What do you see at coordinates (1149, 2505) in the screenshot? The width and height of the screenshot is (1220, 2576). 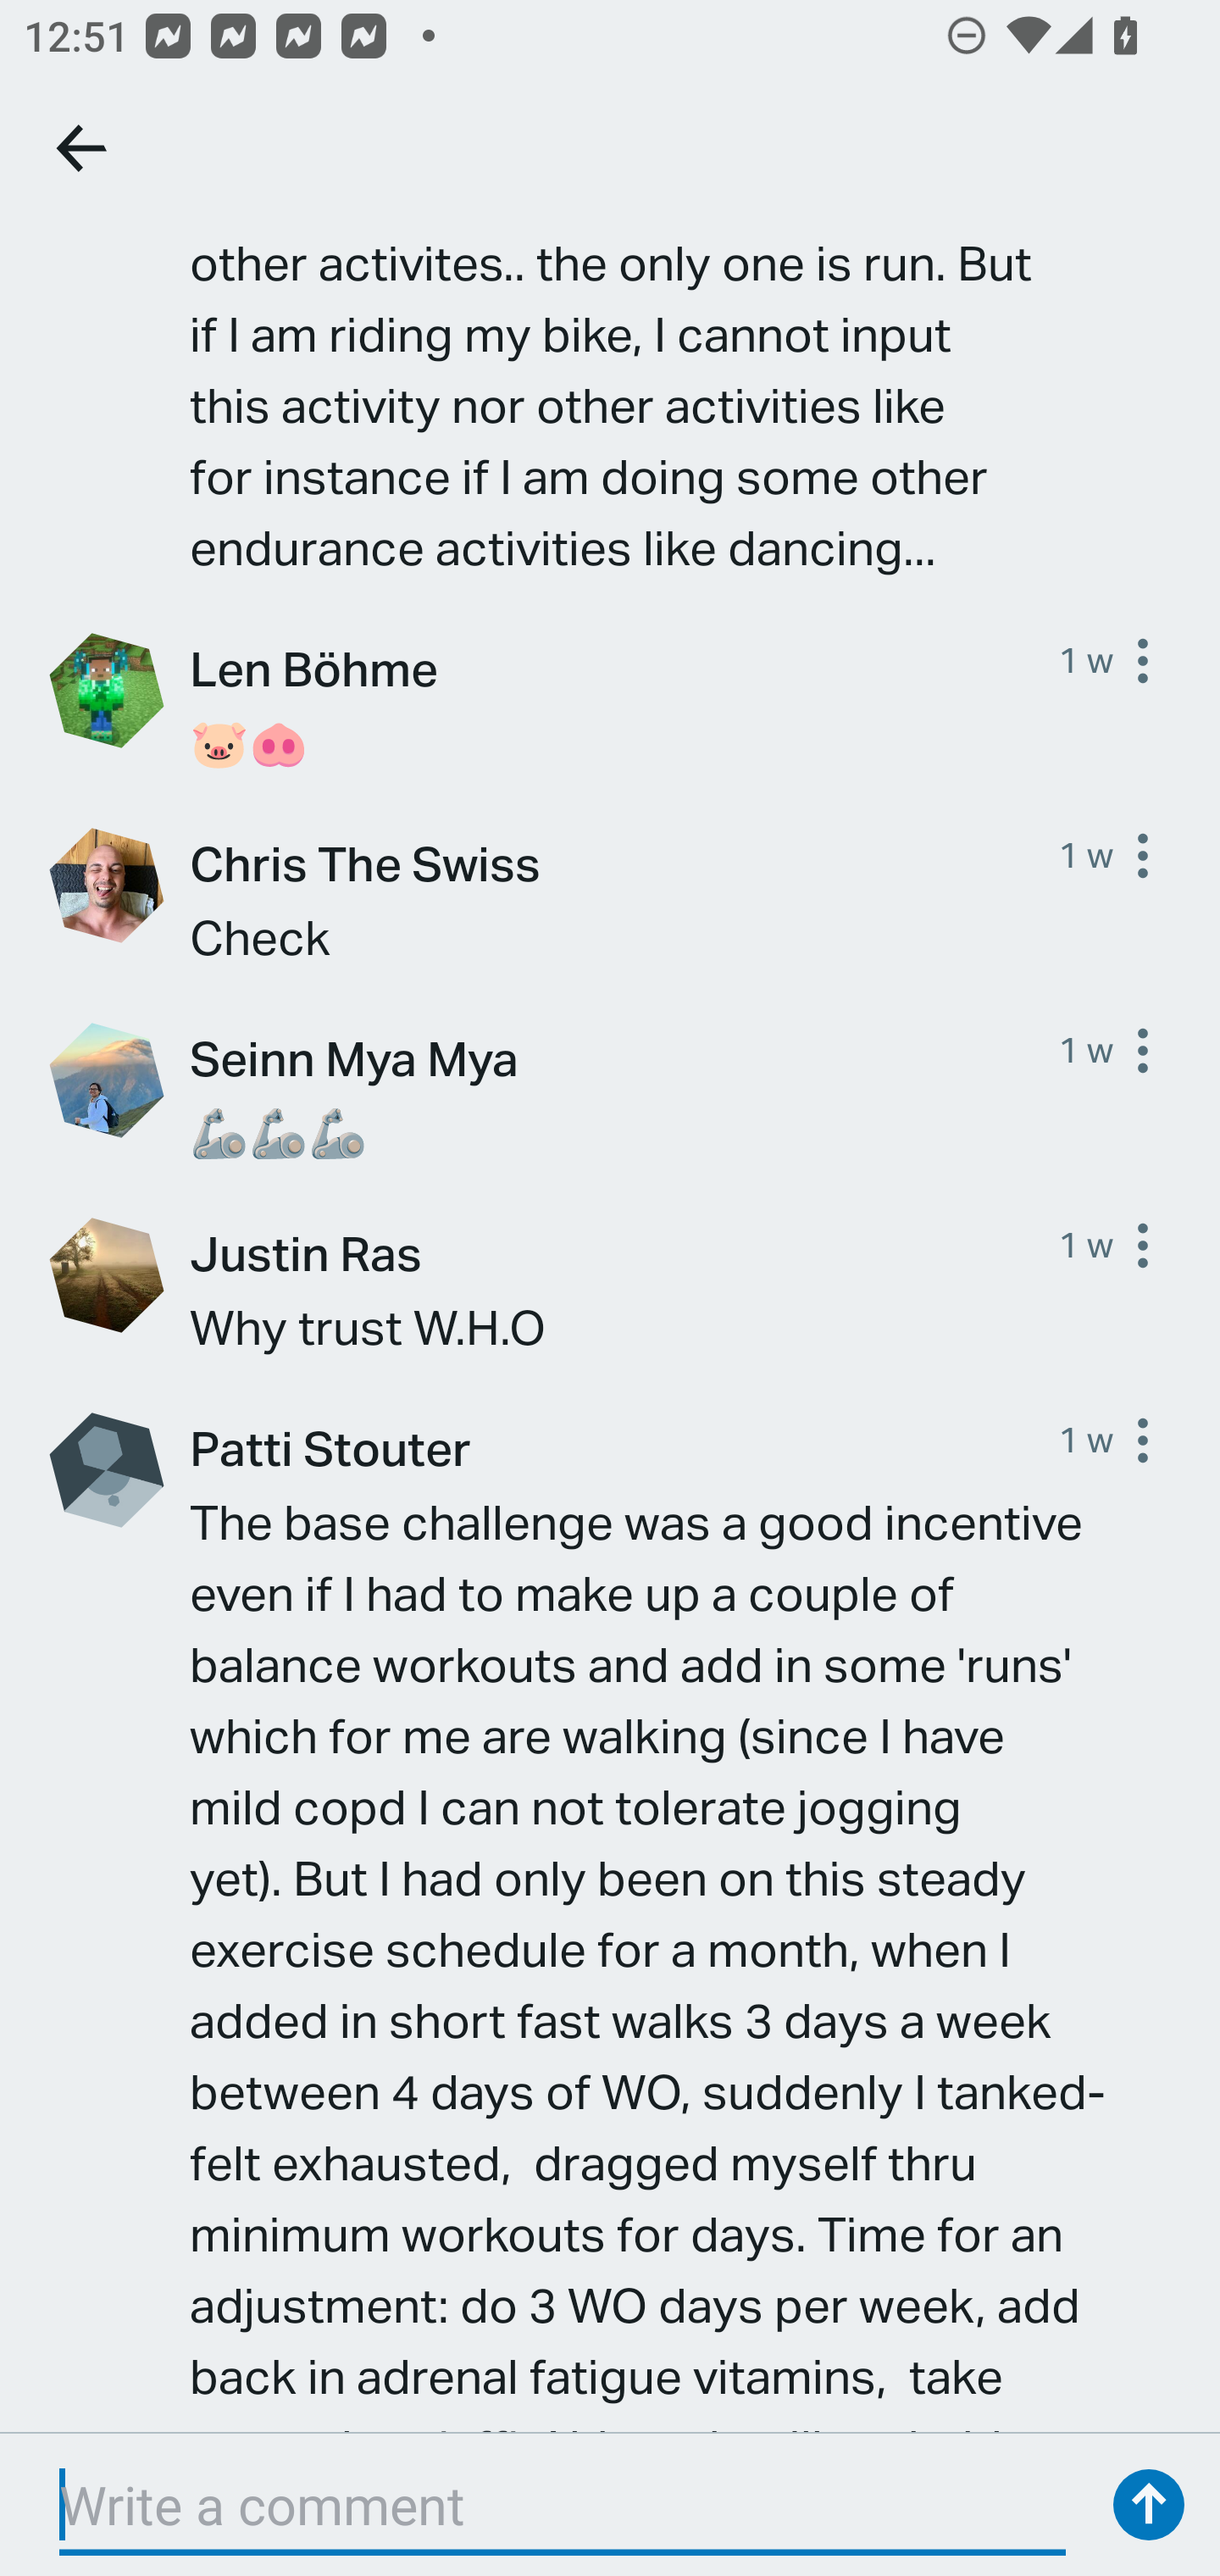 I see `Send` at bounding box center [1149, 2505].